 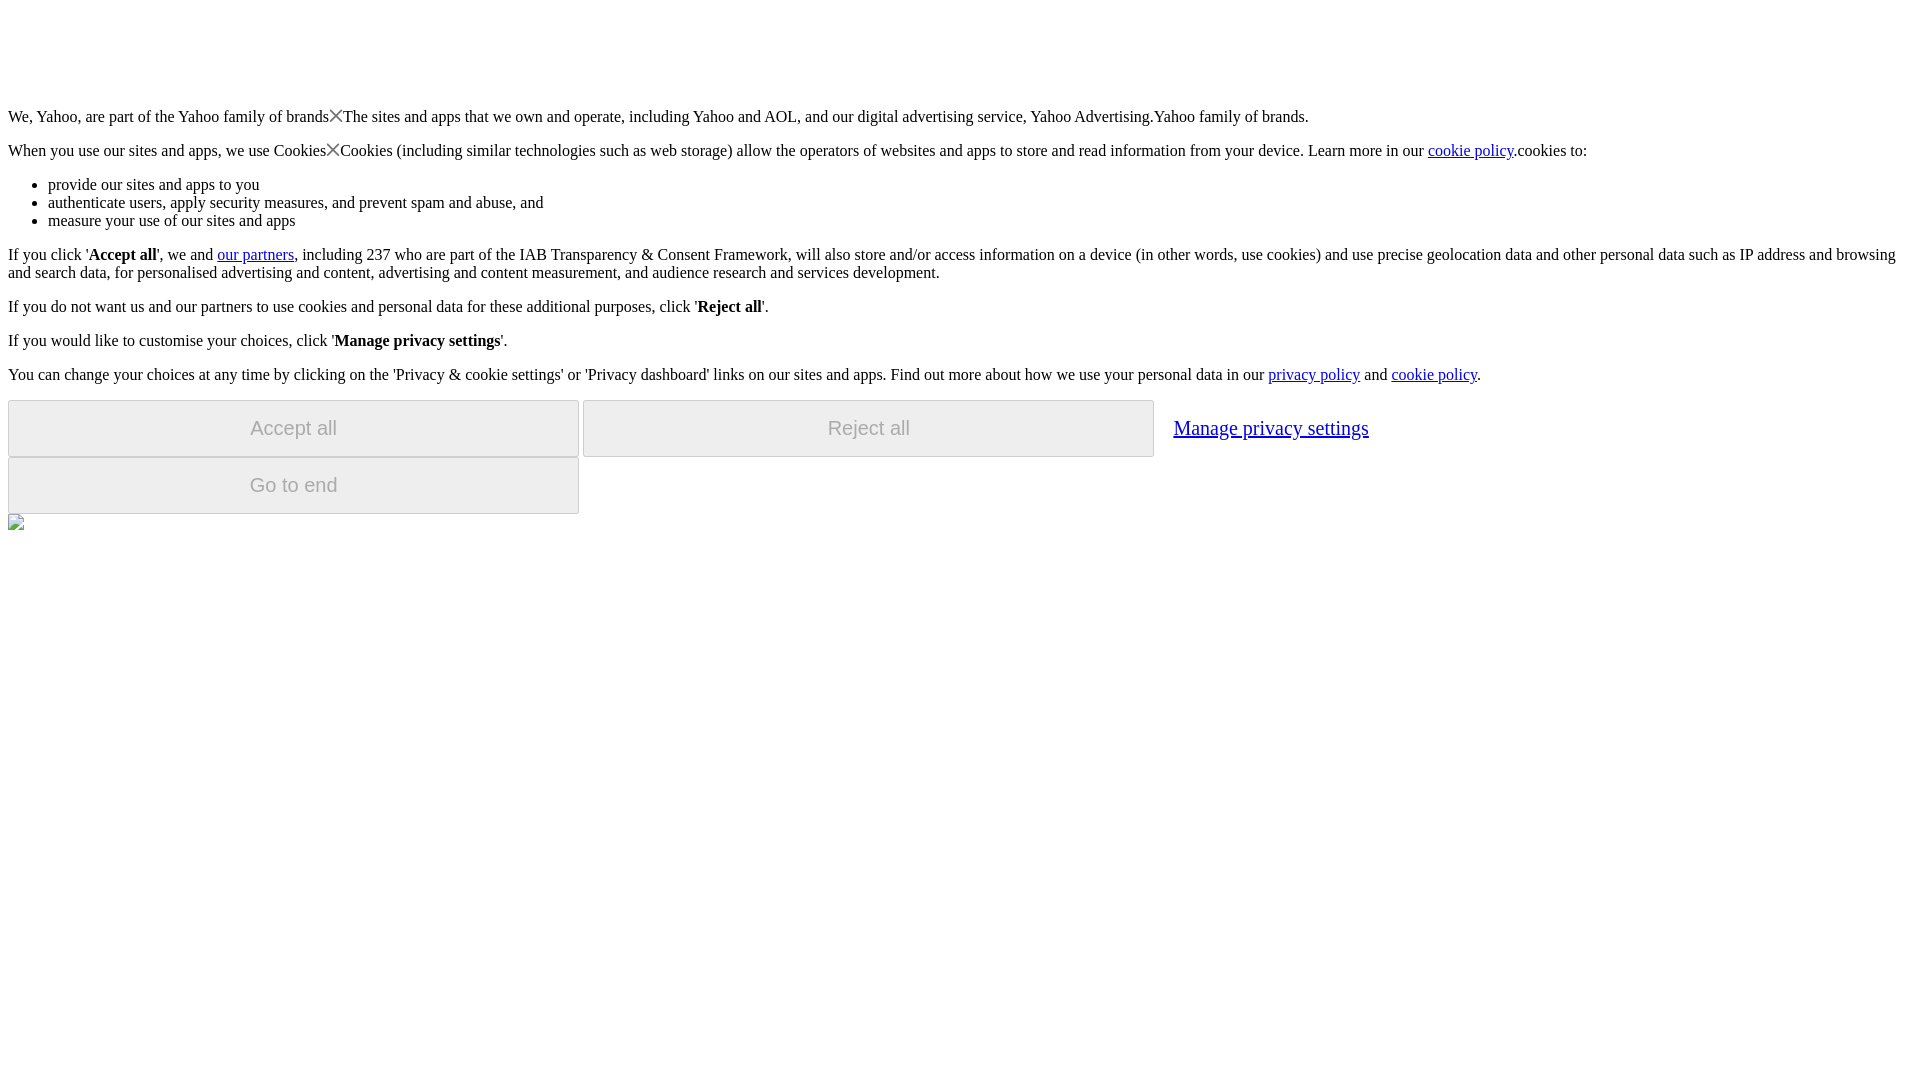 What do you see at coordinates (293, 485) in the screenshot?
I see `Go to end` at bounding box center [293, 485].